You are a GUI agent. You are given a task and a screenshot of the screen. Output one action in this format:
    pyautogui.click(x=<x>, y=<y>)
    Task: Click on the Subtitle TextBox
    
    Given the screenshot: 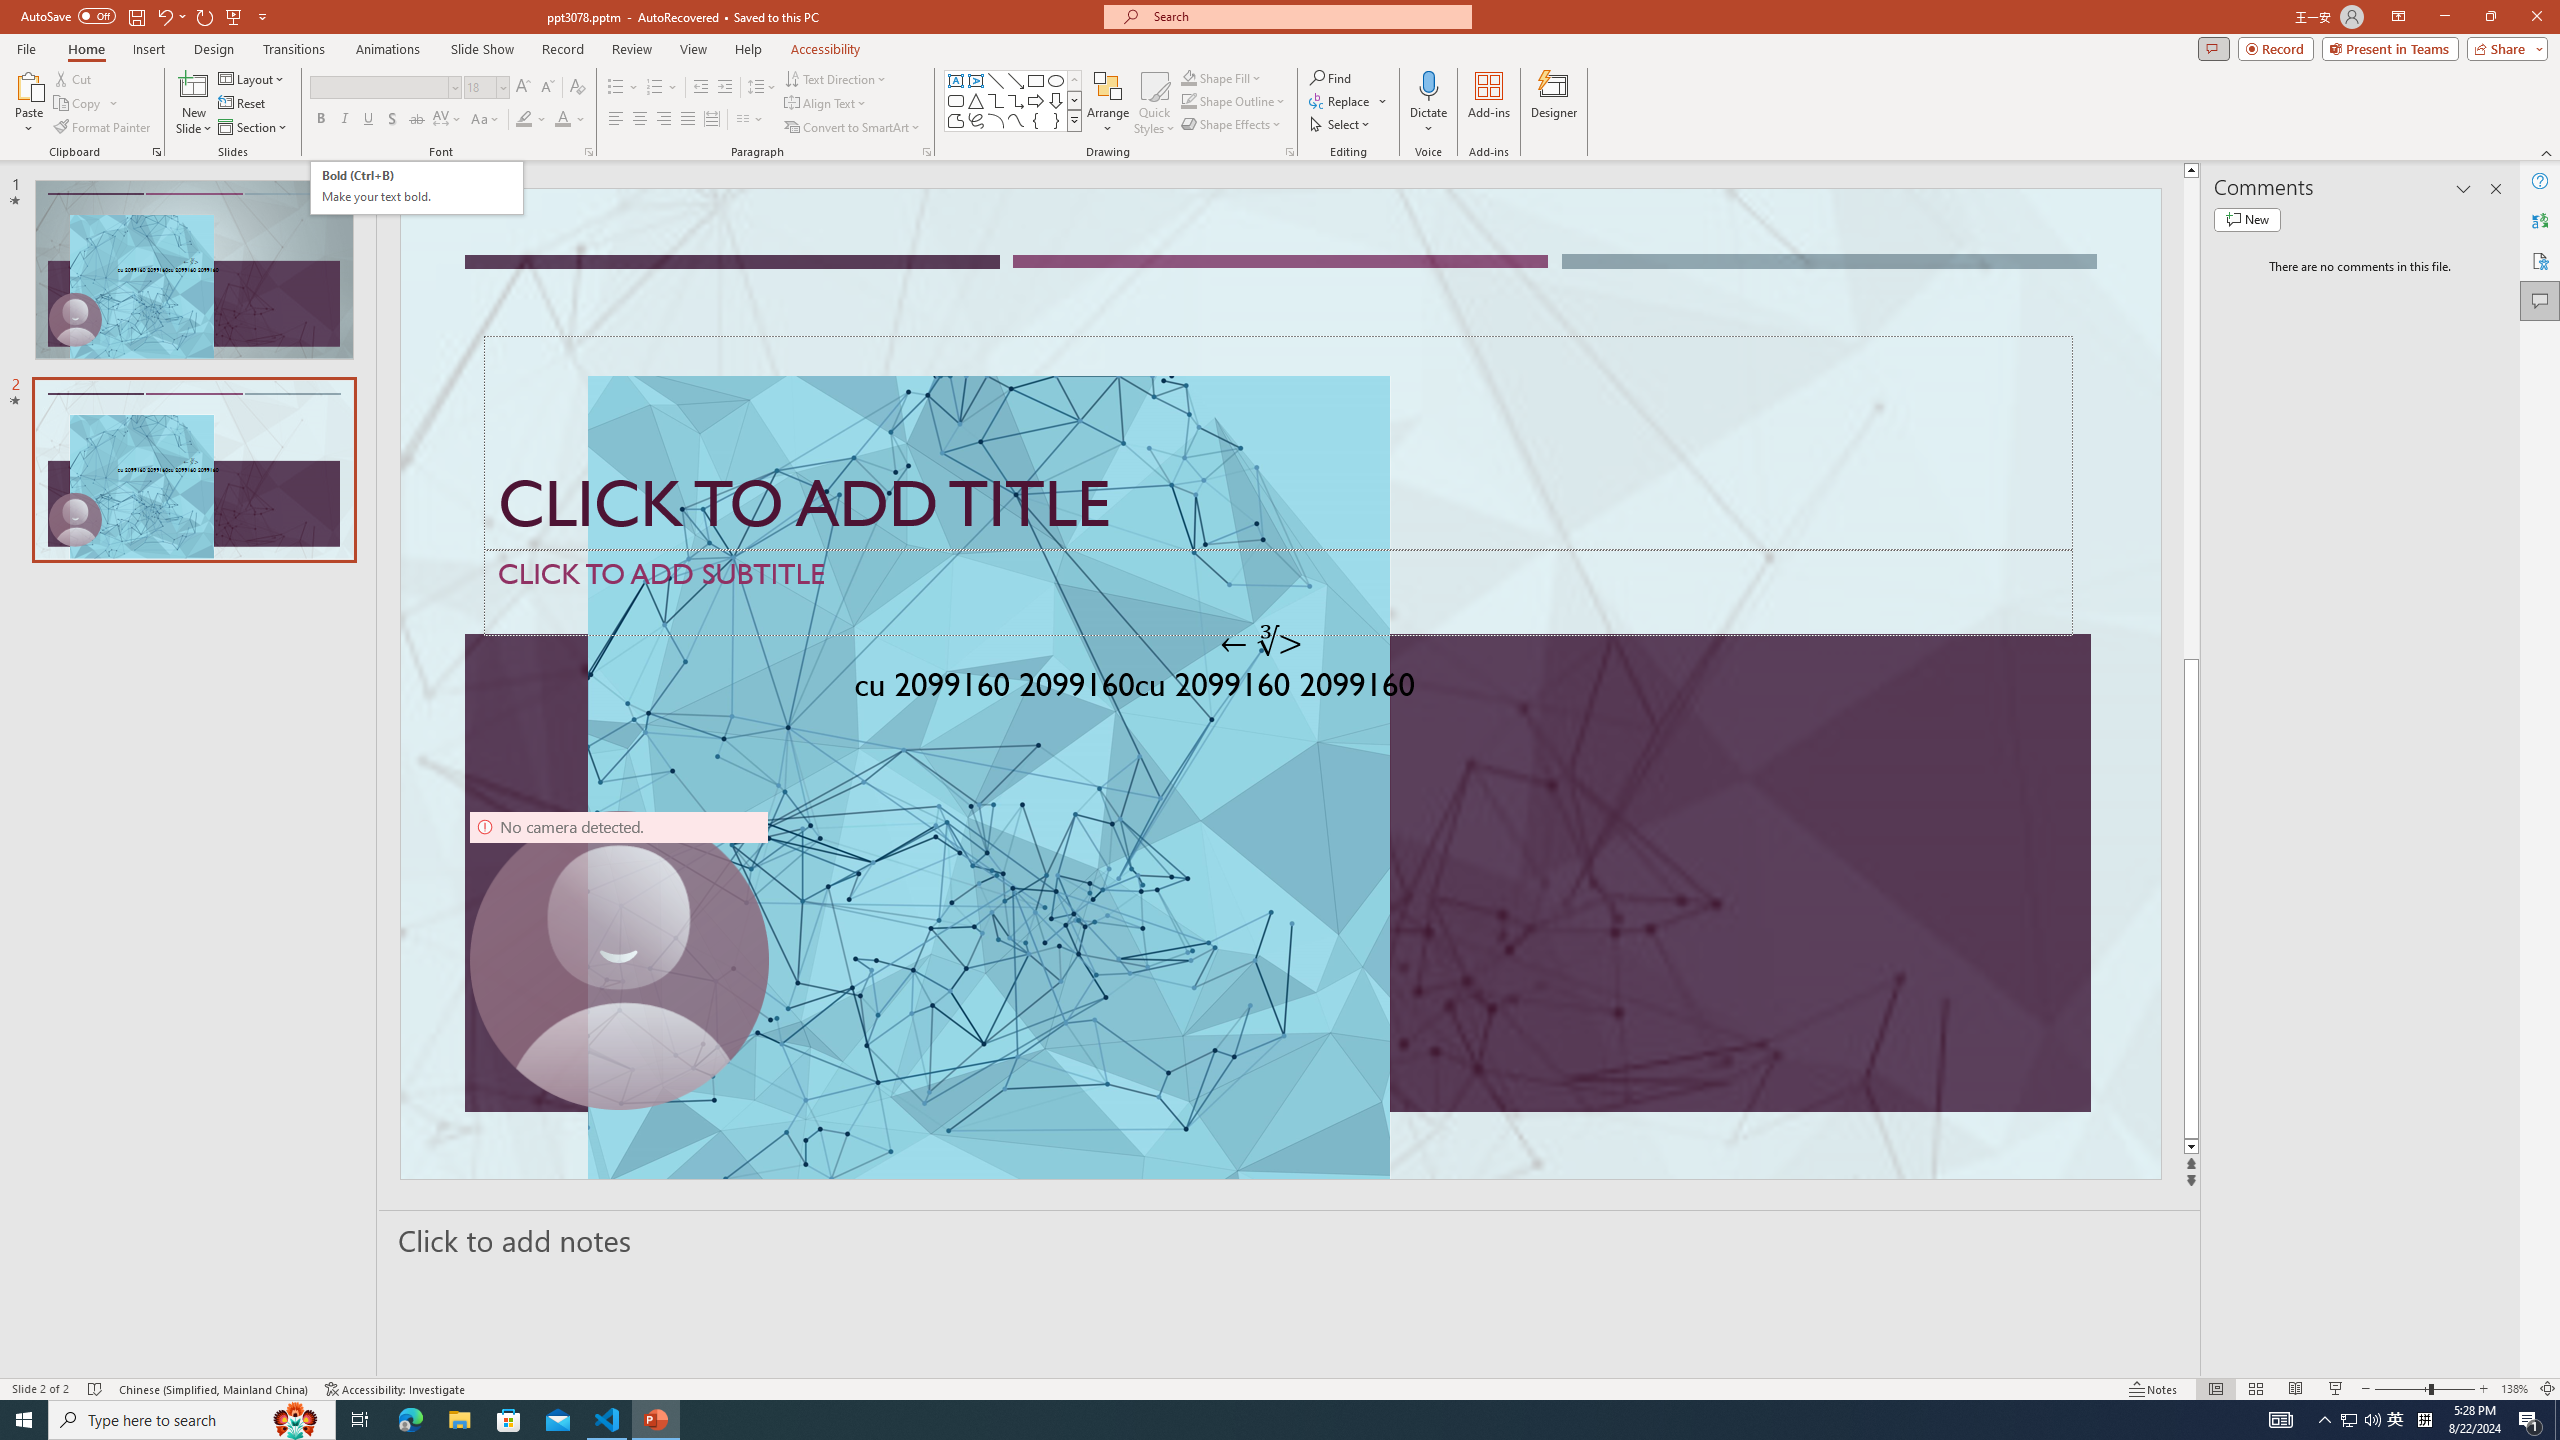 What is the action you would take?
    pyautogui.click(x=1278, y=592)
    